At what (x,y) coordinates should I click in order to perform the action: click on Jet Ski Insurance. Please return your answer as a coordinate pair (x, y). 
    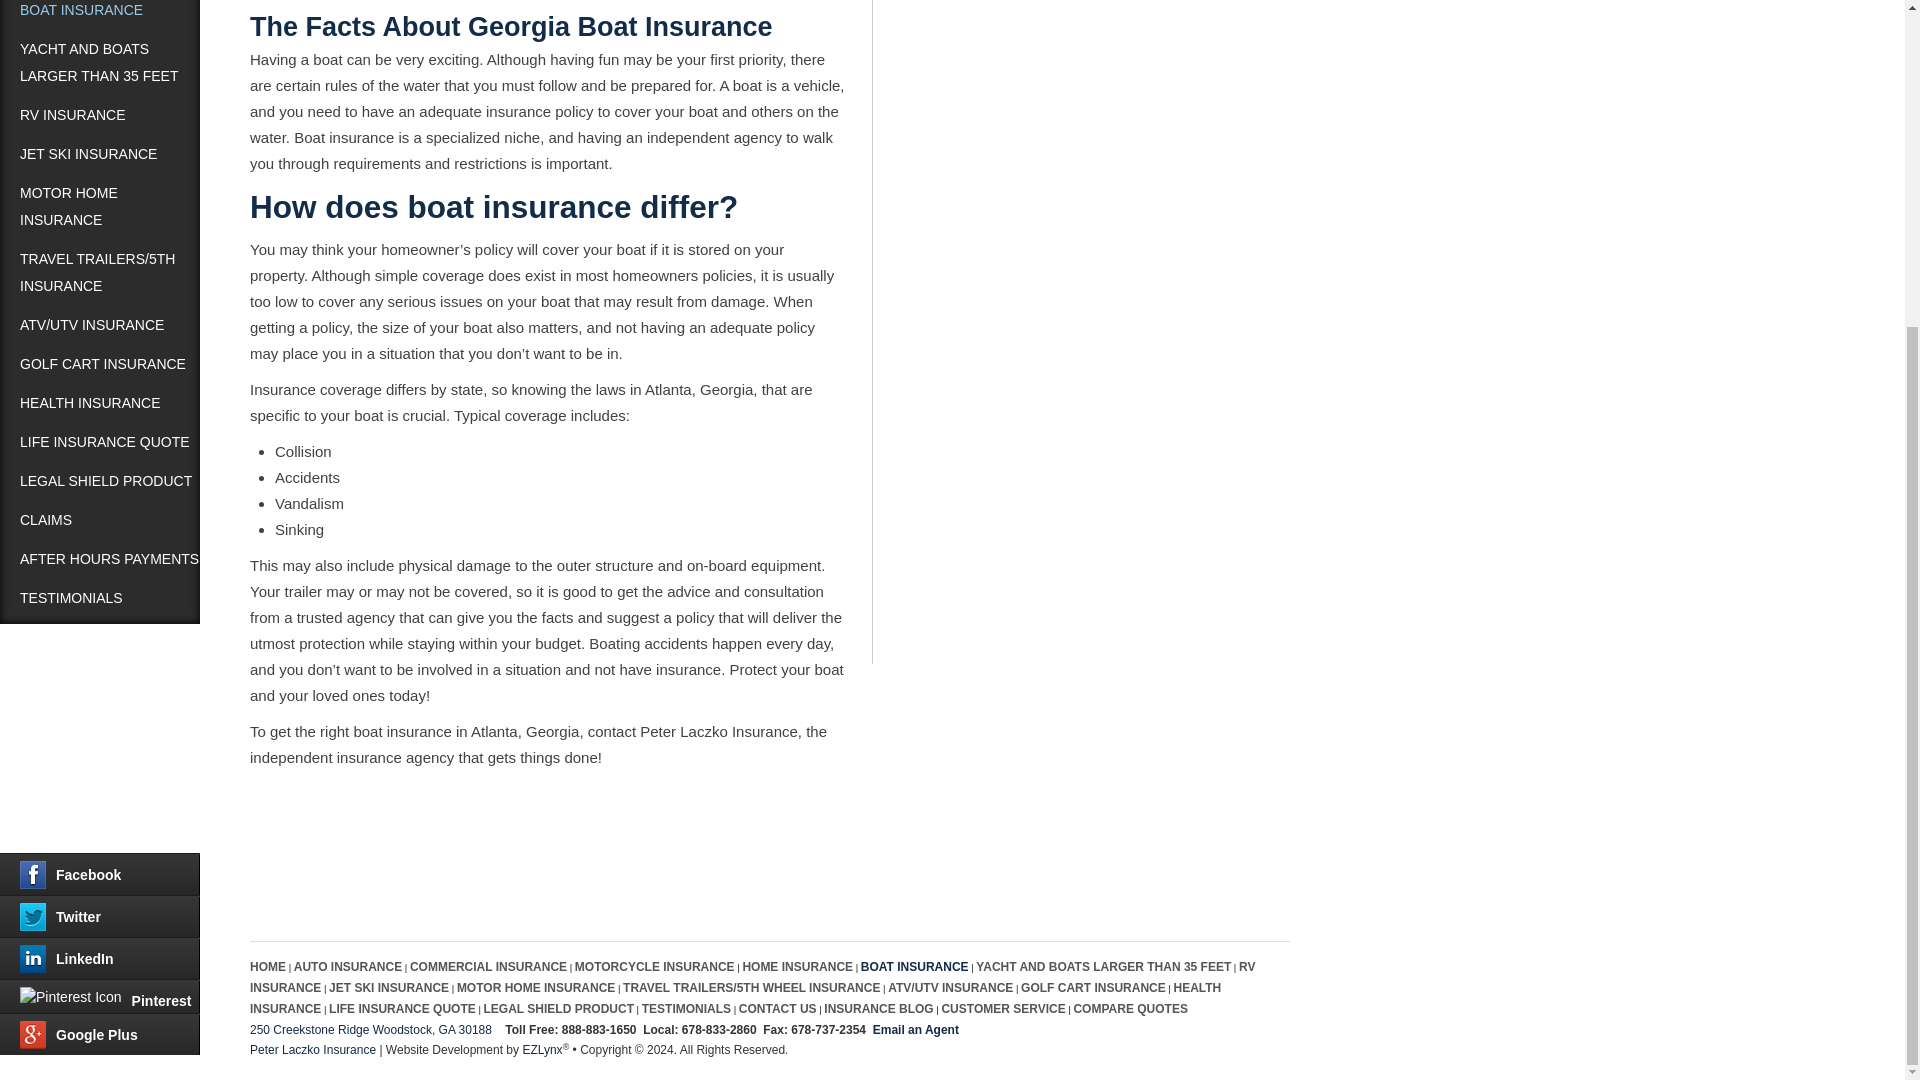
    Looking at the image, I should click on (100, 154).